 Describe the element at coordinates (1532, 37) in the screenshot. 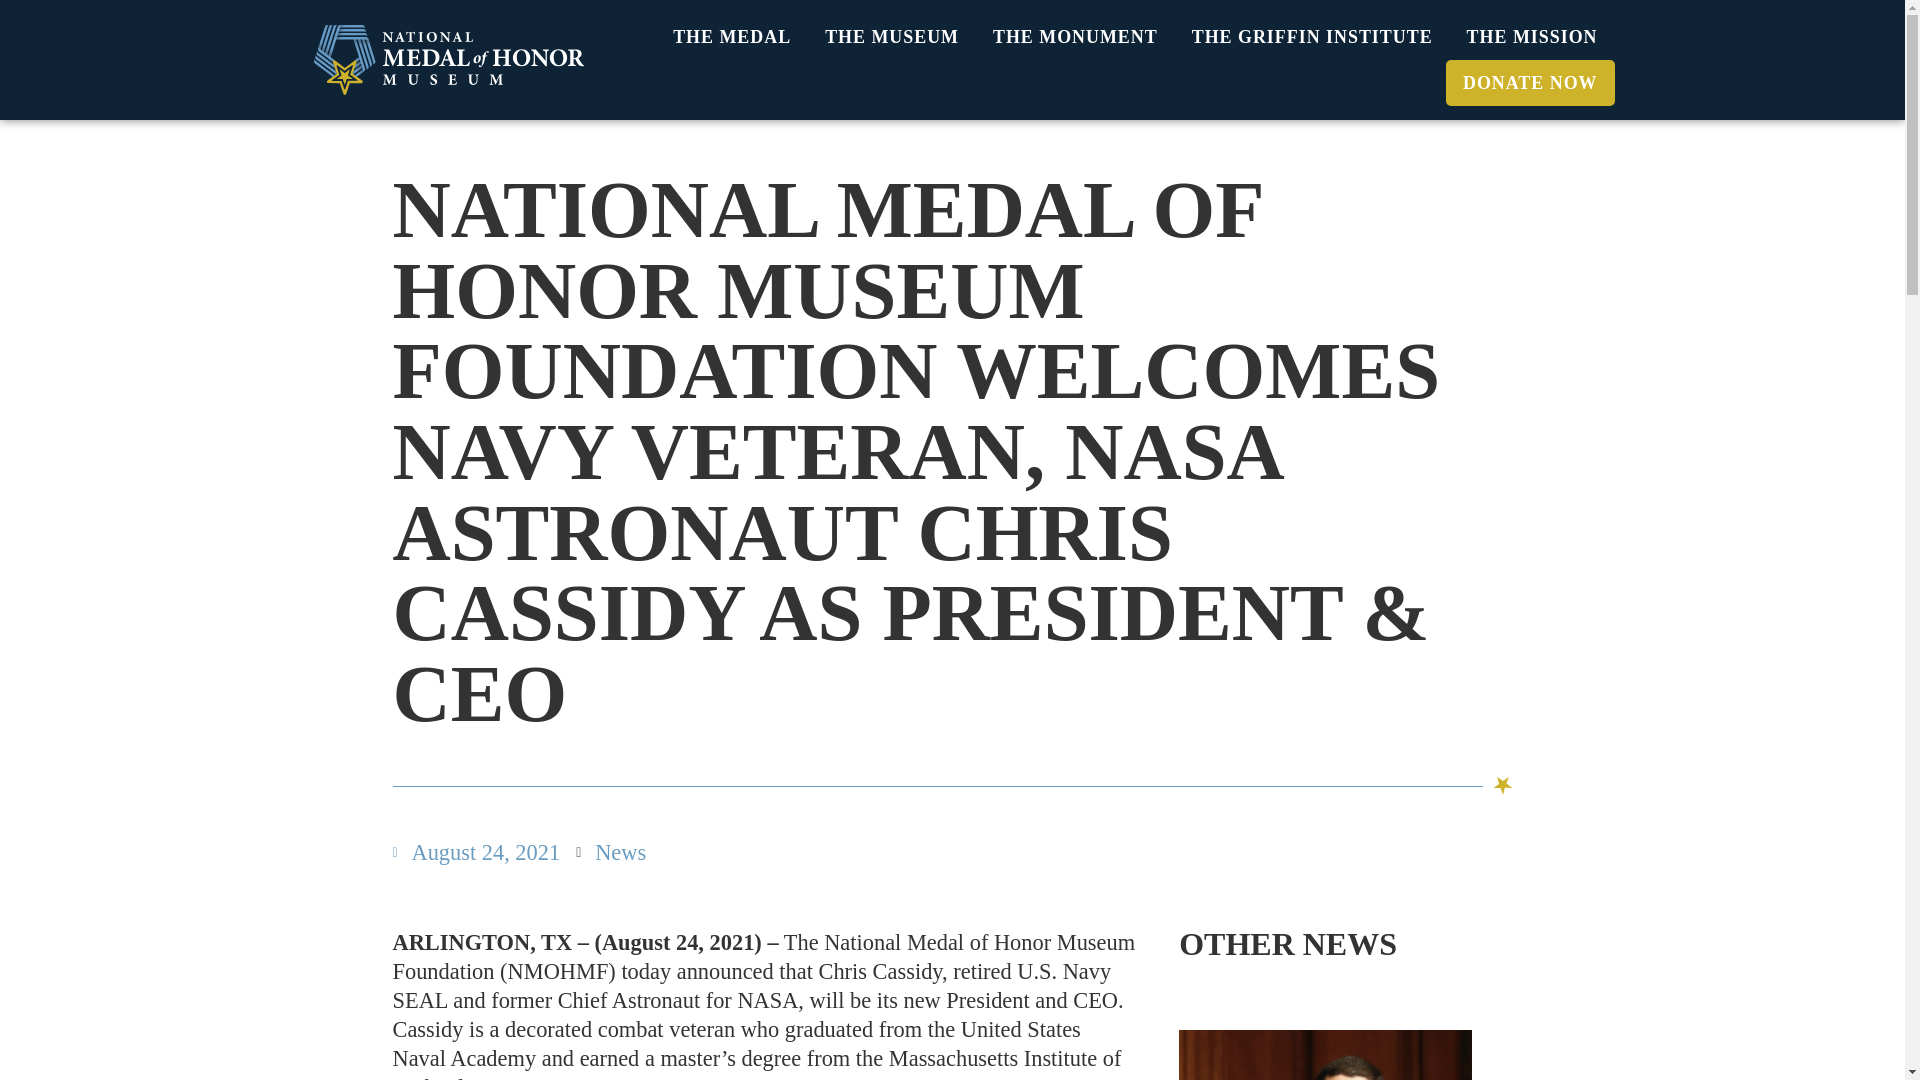

I see `THE MISSION` at that location.